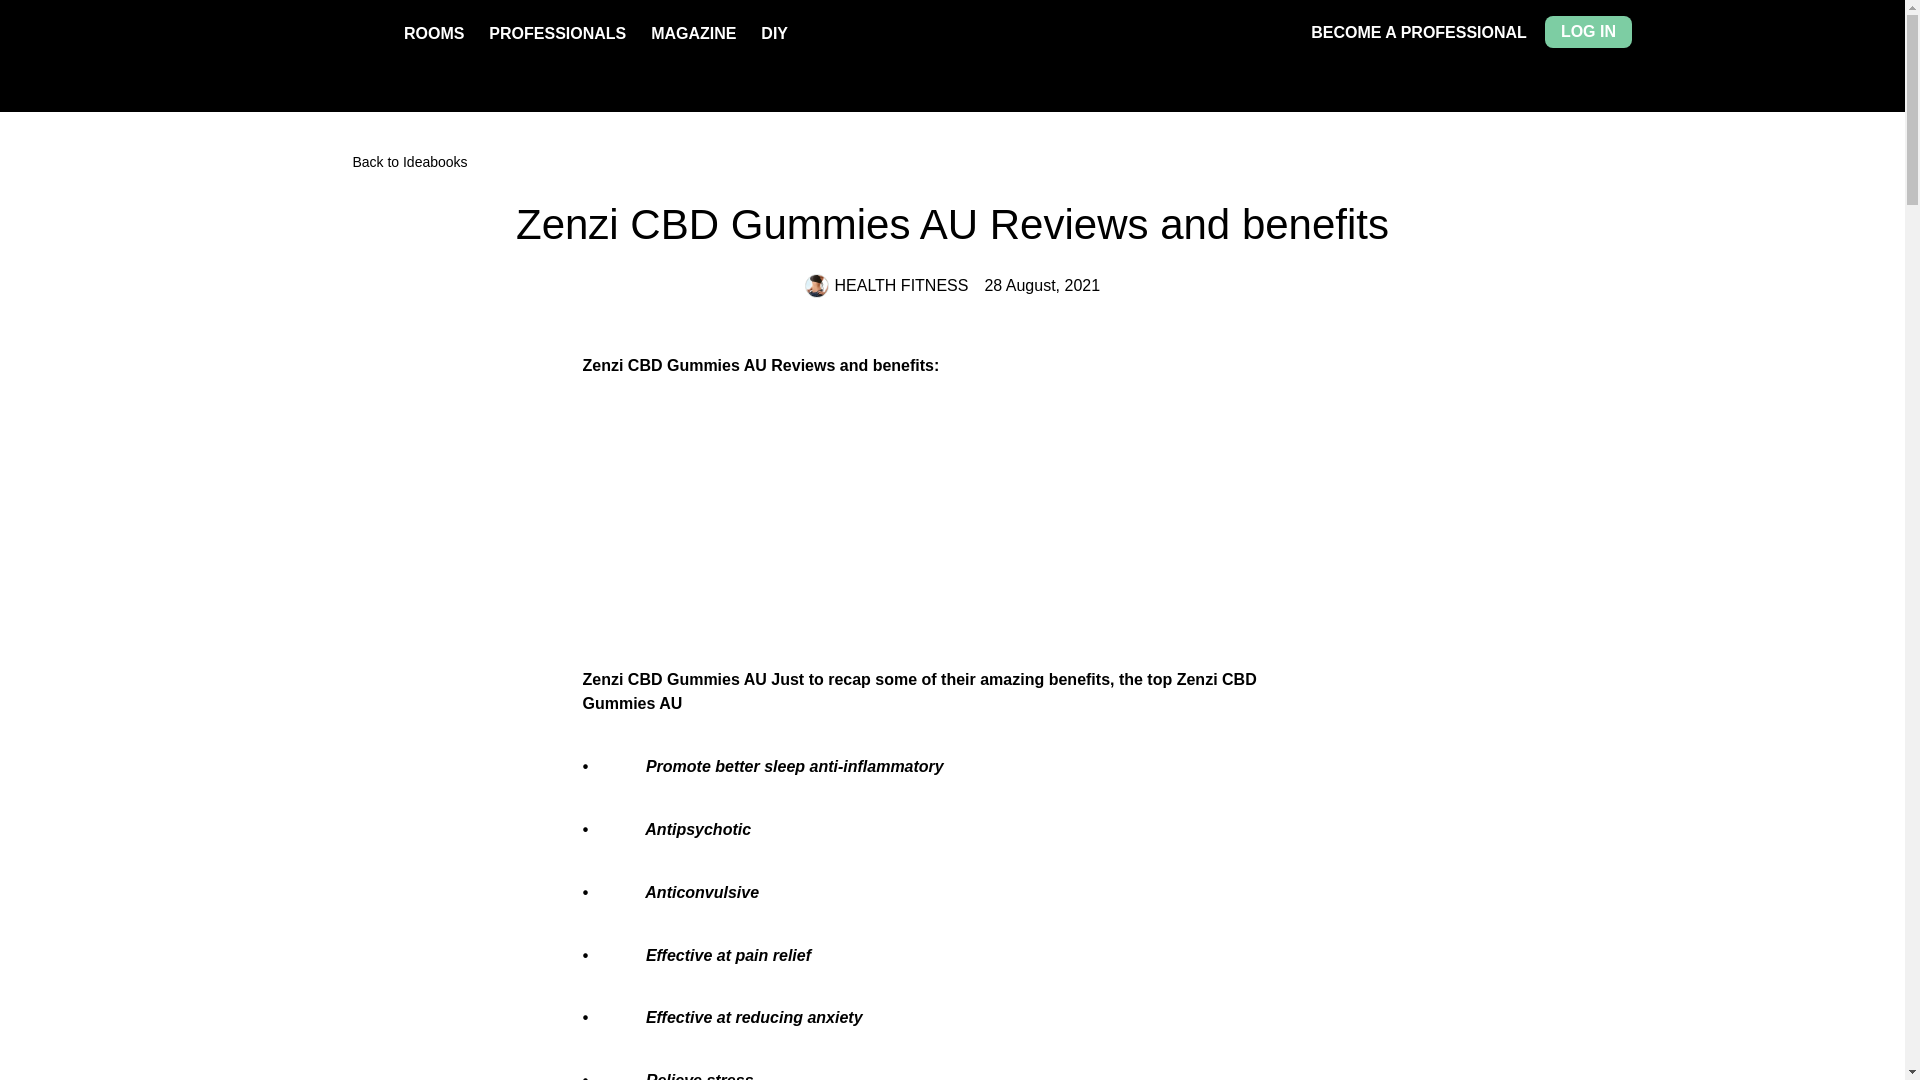 Image resolution: width=1920 pixels, height=1080 pixels. I want to click on PROFESSIONALS, so click(557, 33).